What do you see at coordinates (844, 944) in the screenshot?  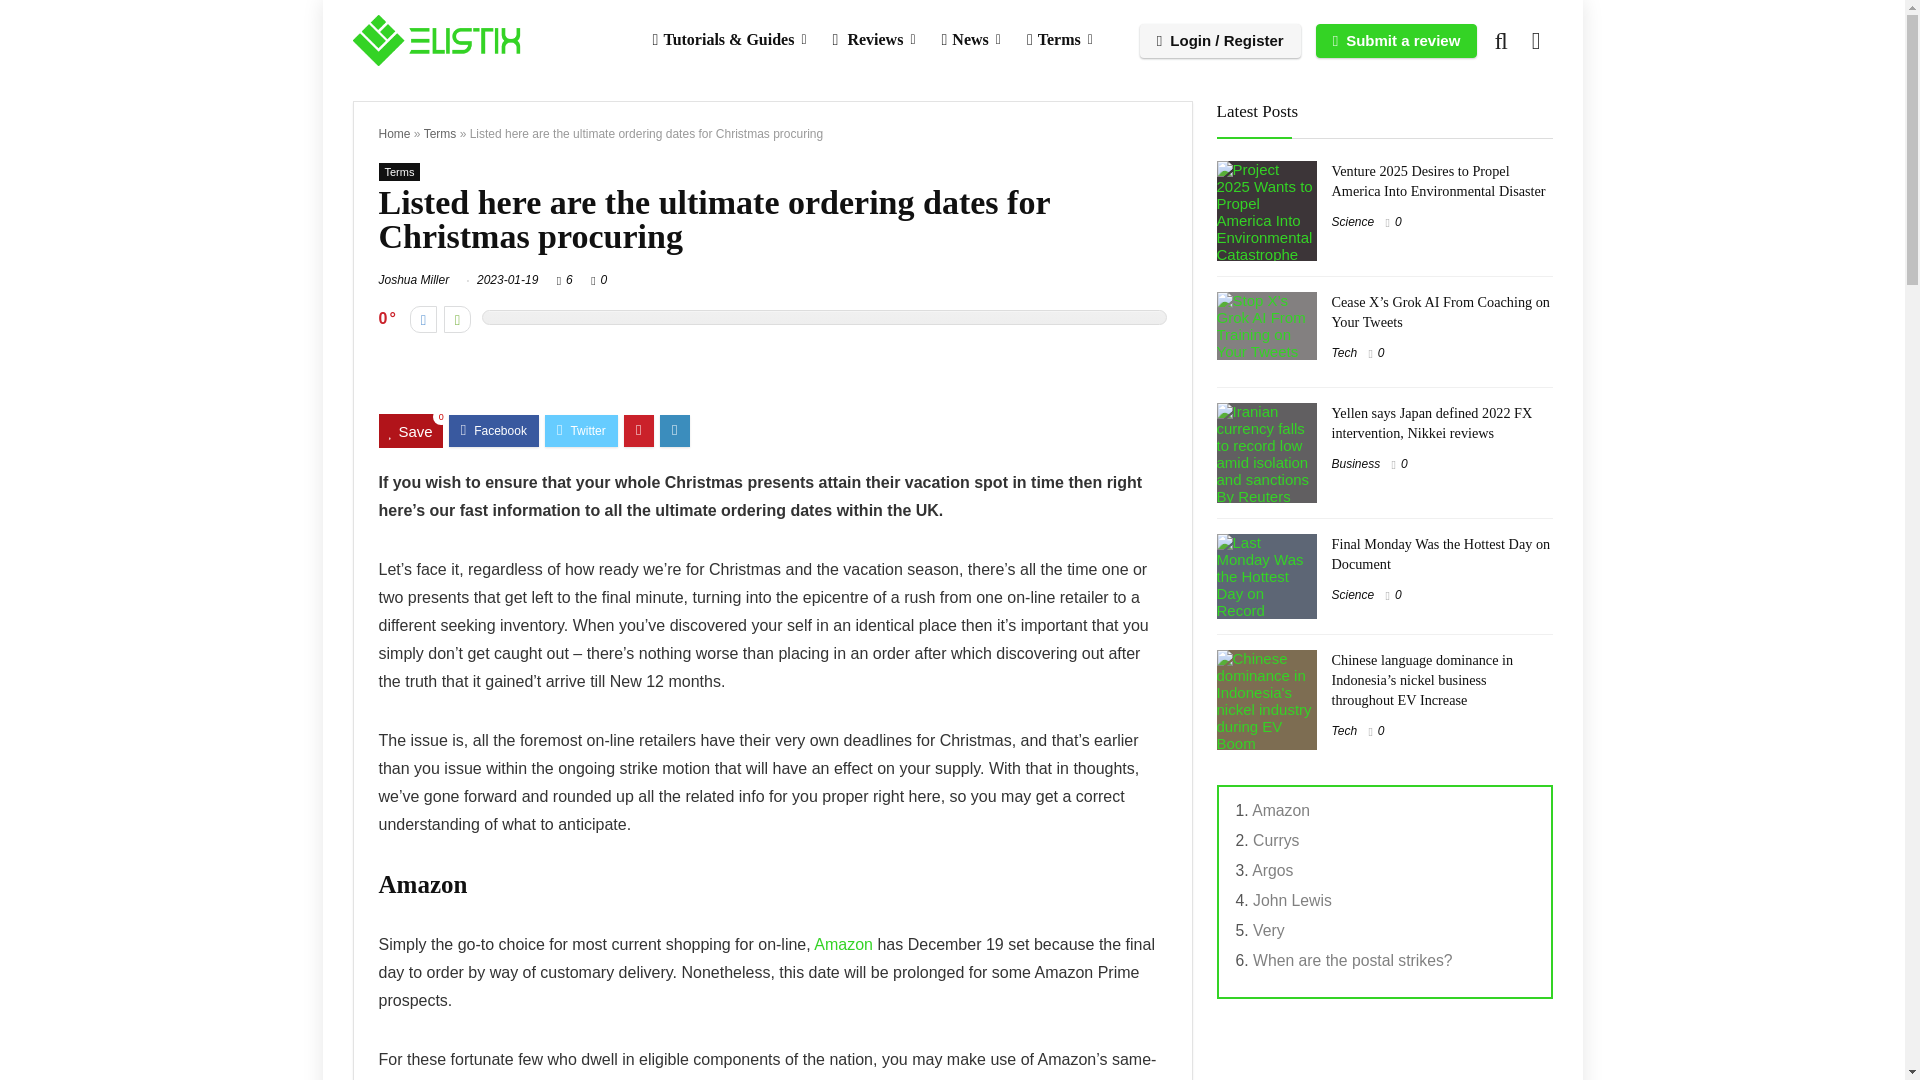 I see `Amazon` at bounding box center [844, 944].